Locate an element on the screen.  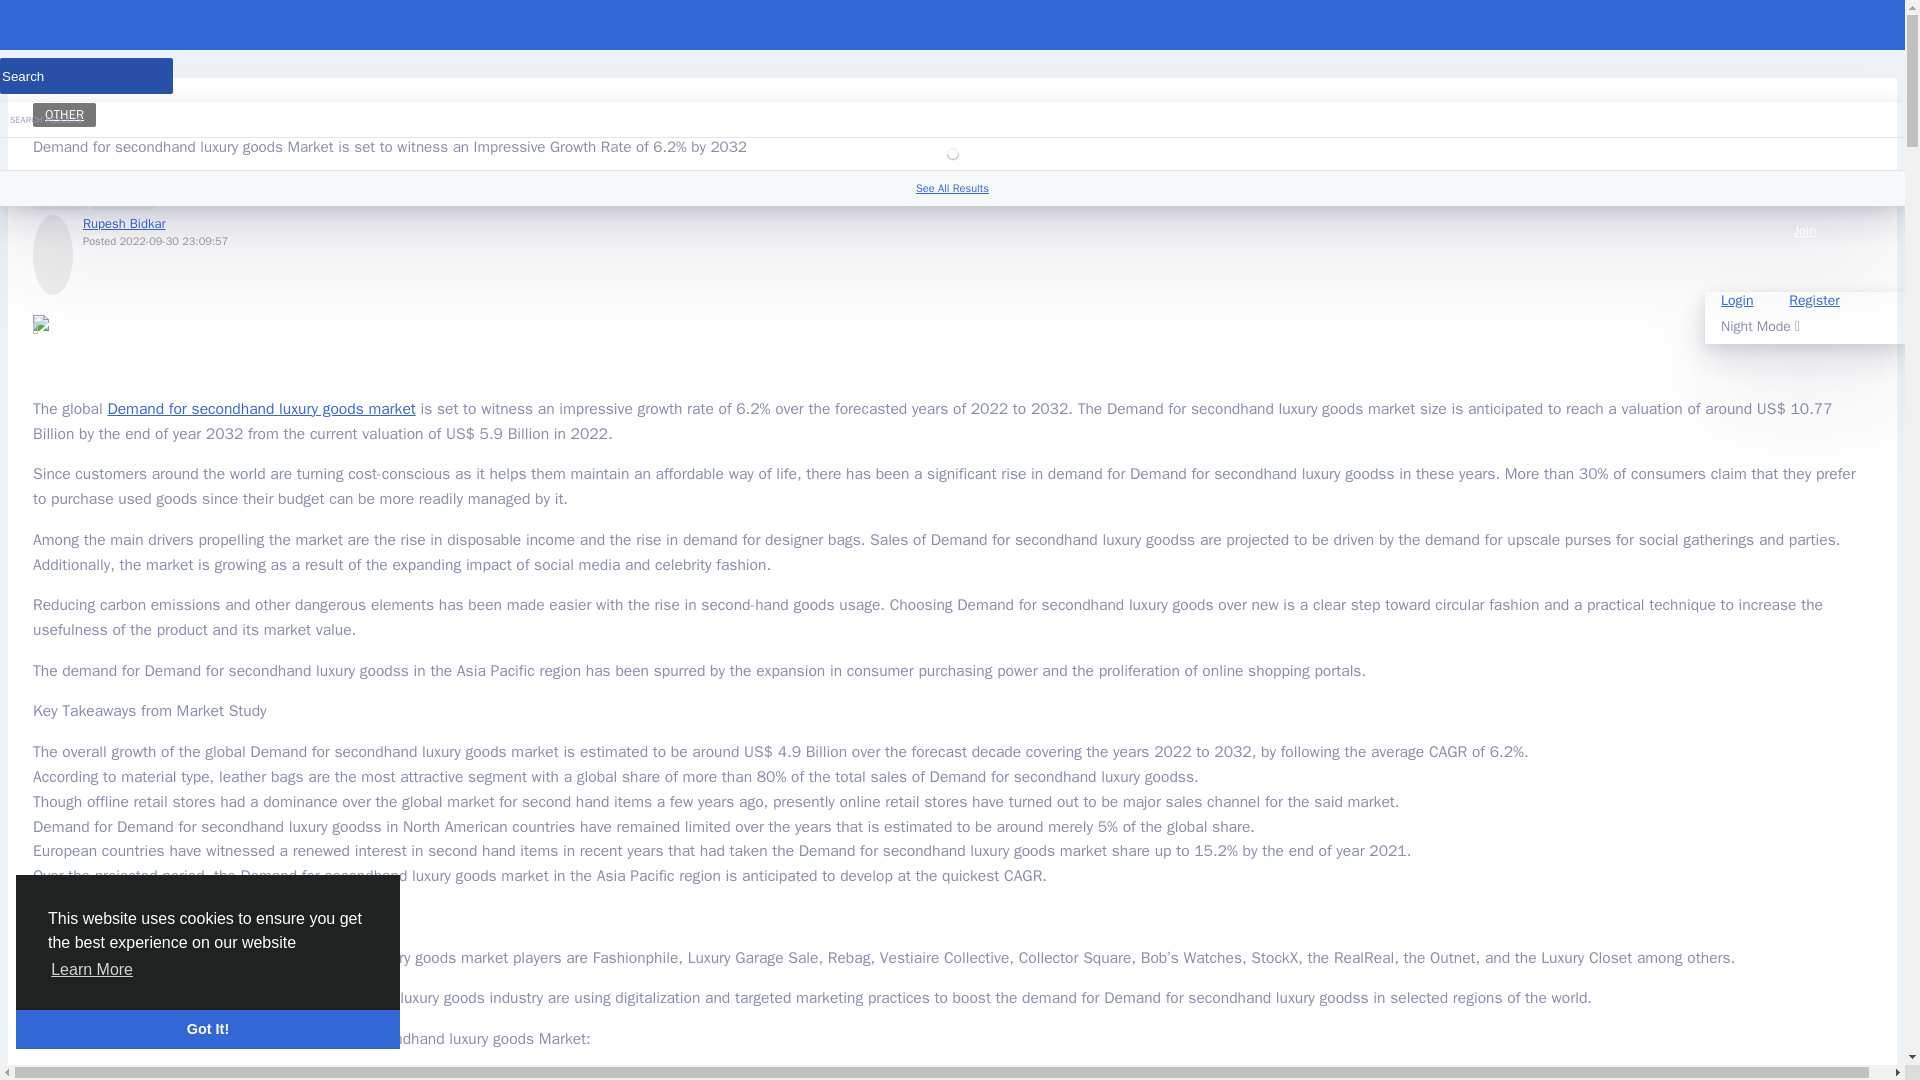
Learn More is located at coordinates (92, 969).